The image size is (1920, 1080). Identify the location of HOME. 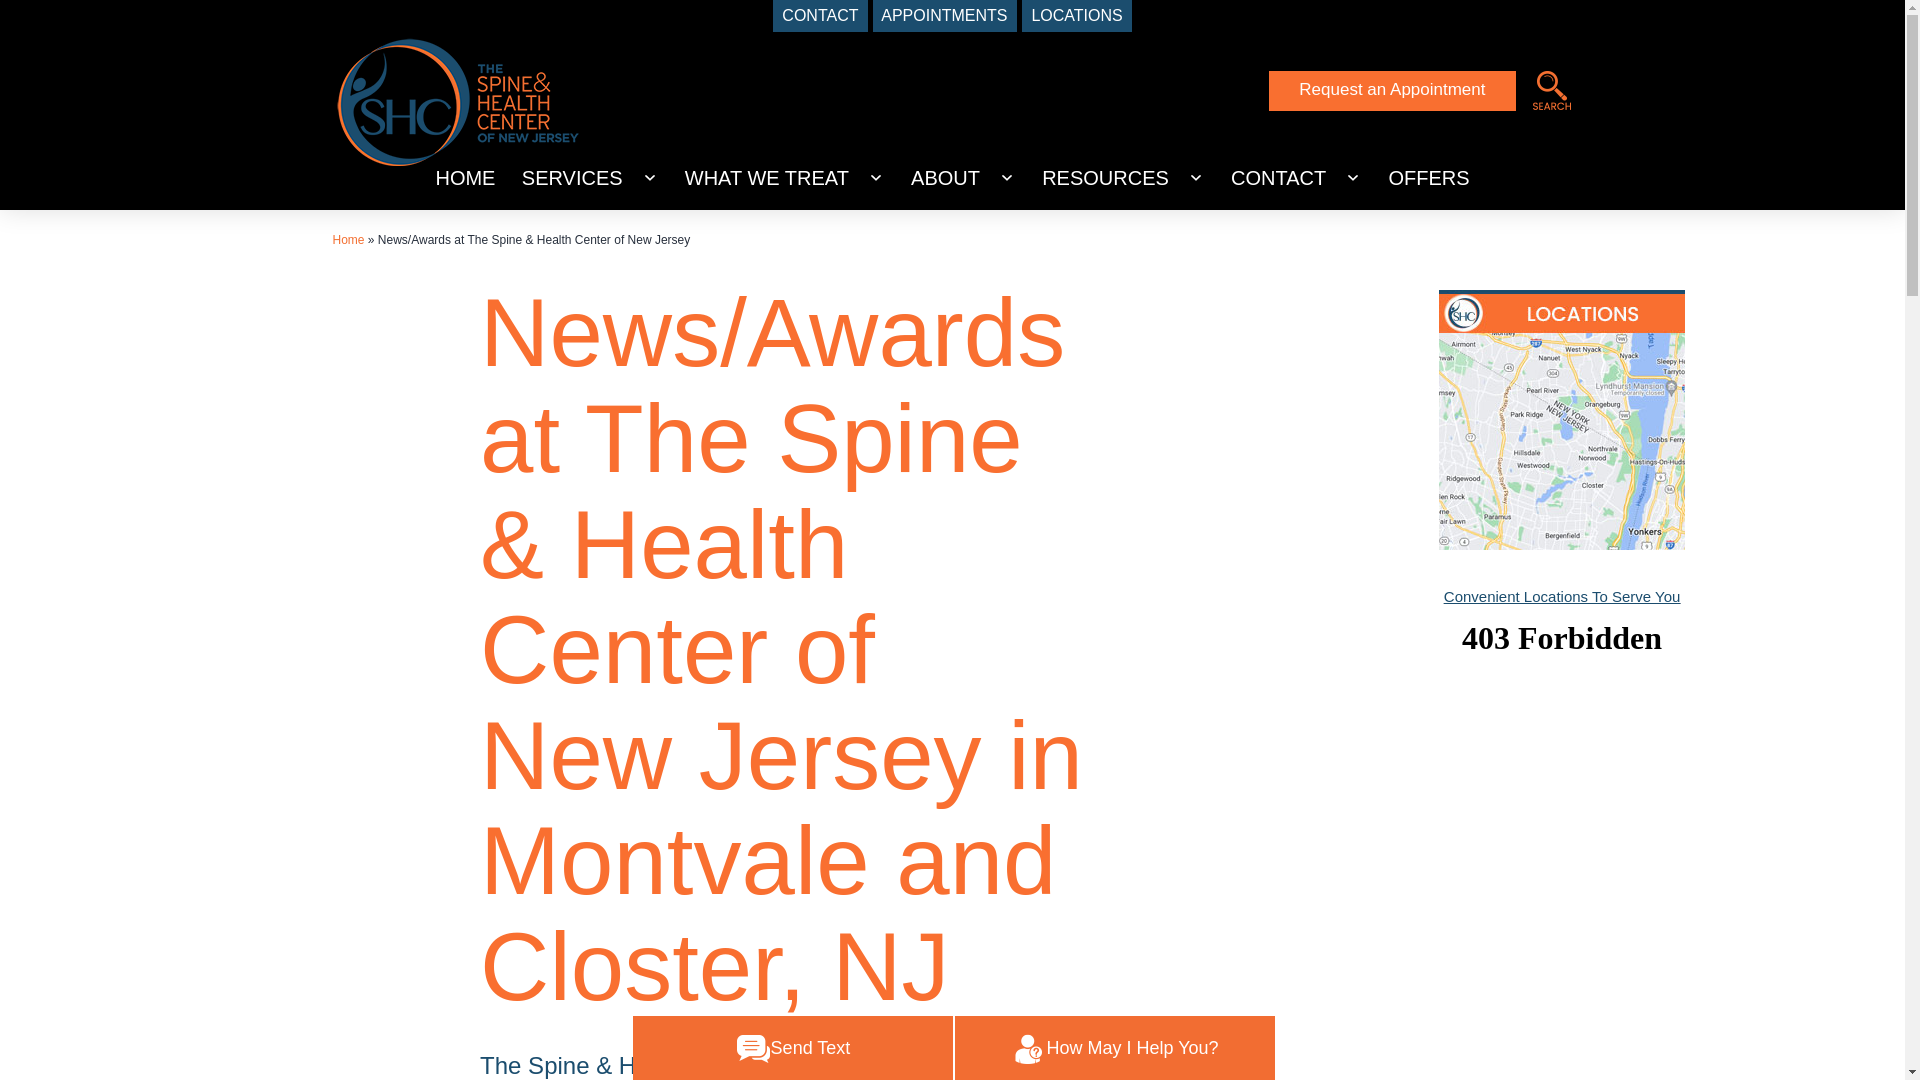
(465, 178).